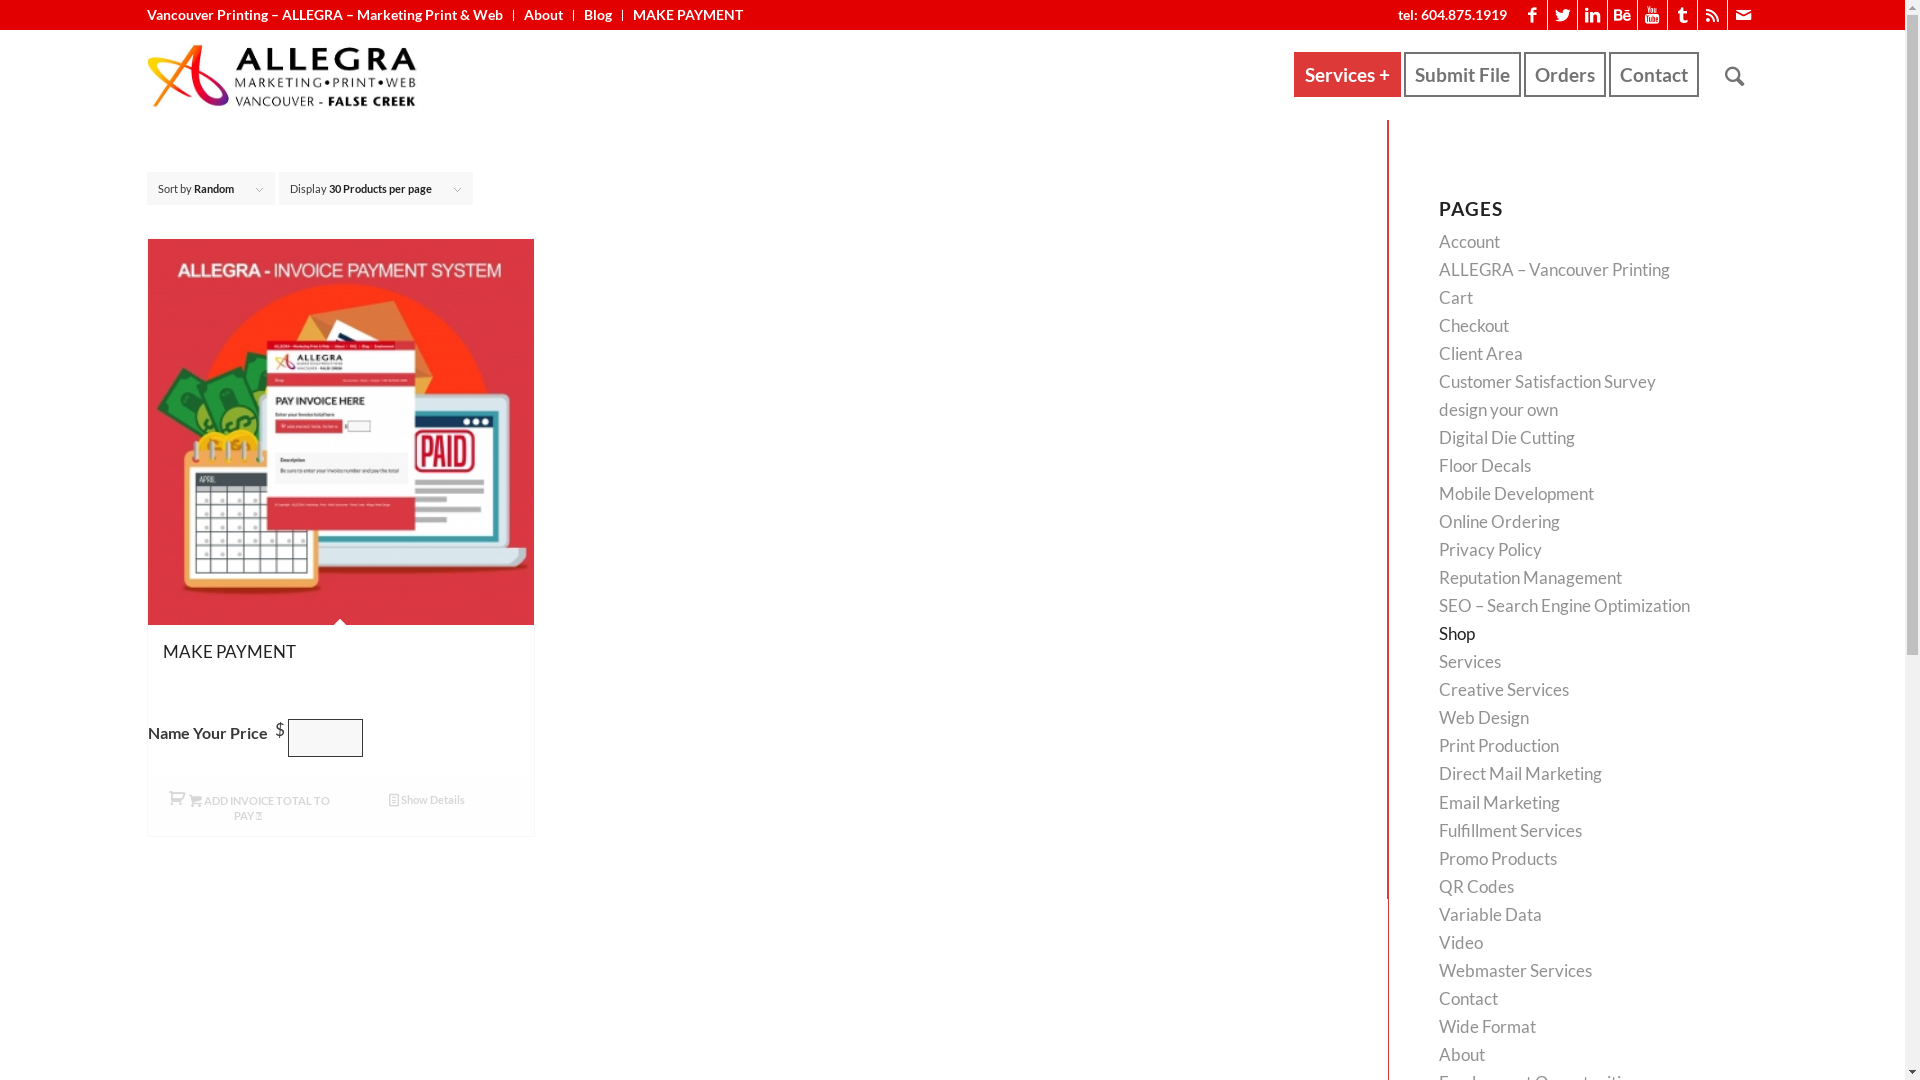  What do you see at coordinates (1682, 15) in the screenshot?
I see `Tumblr` at bounding box center [1682, 15].